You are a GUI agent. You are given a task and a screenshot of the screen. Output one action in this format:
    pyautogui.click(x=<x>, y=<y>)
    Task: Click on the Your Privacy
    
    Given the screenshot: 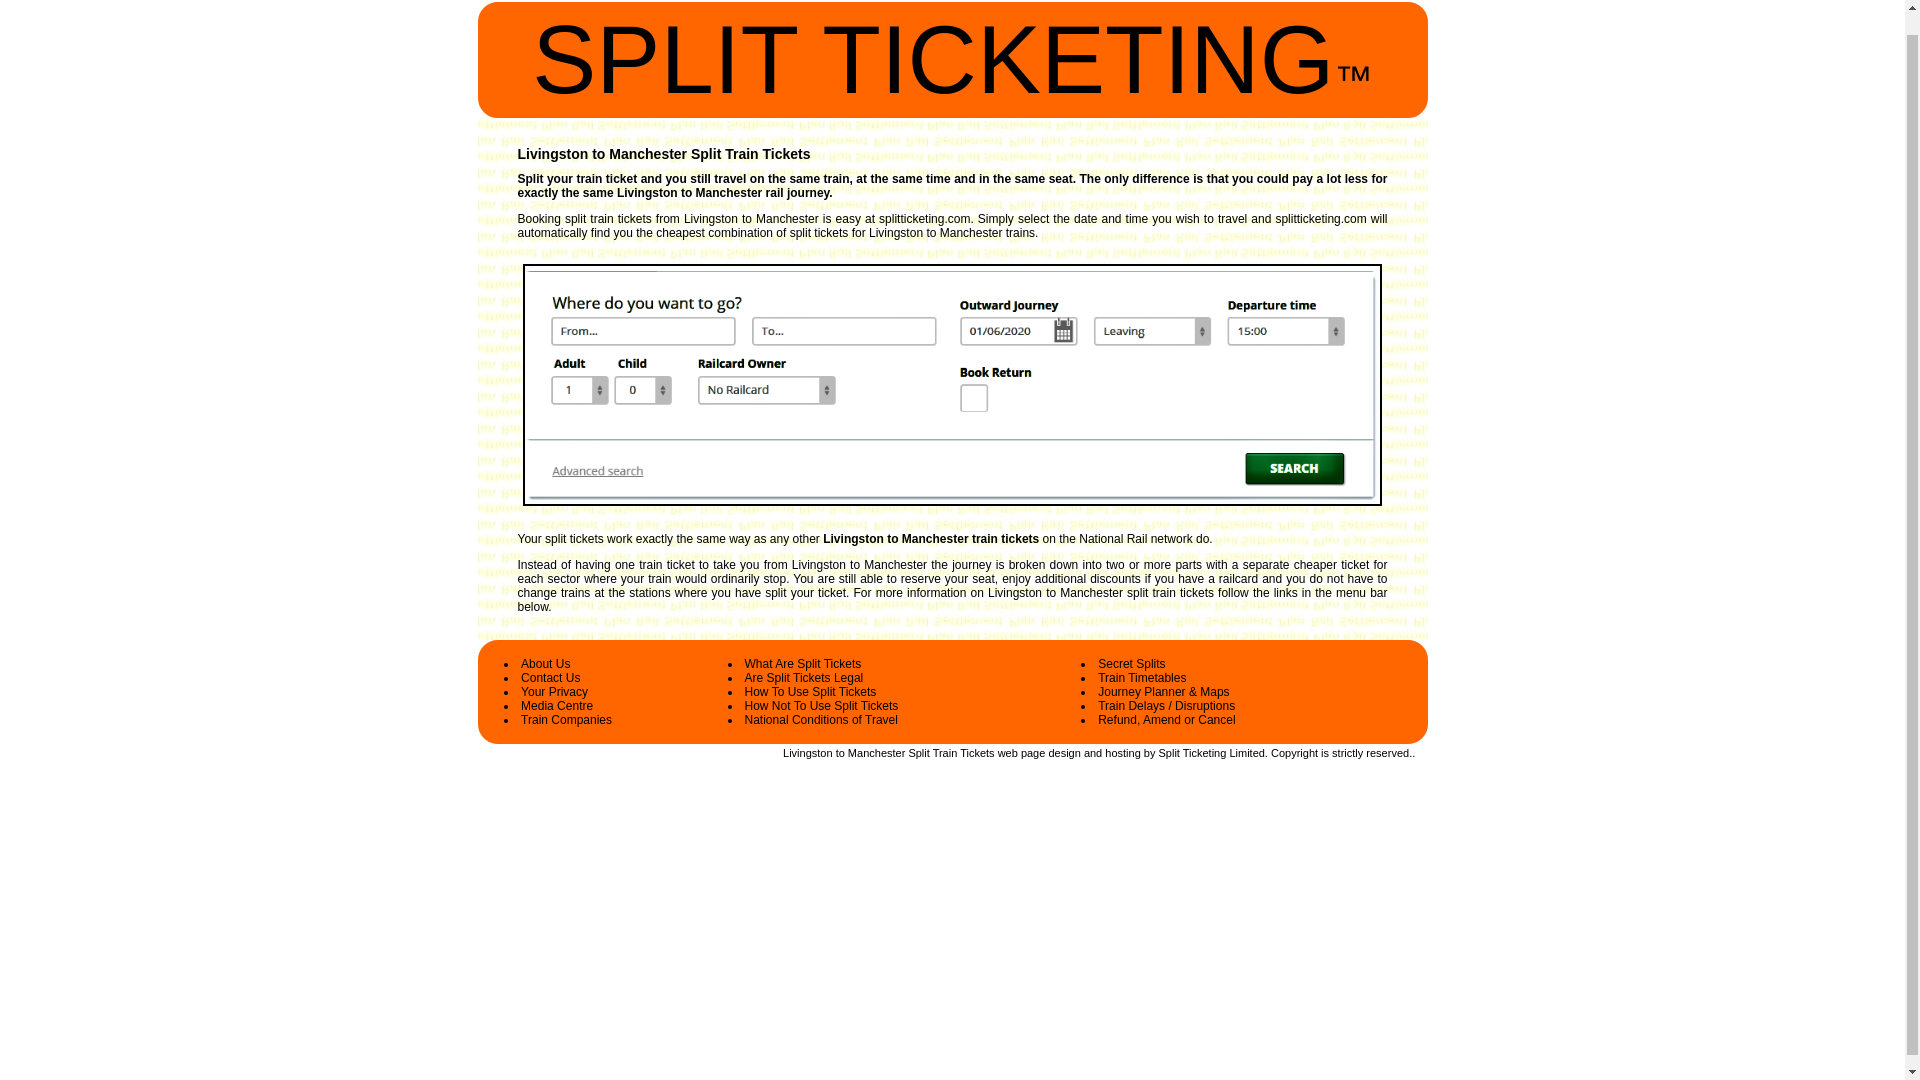 What is the action you would take?
    pyautogui.click(x=554, y=691)
    